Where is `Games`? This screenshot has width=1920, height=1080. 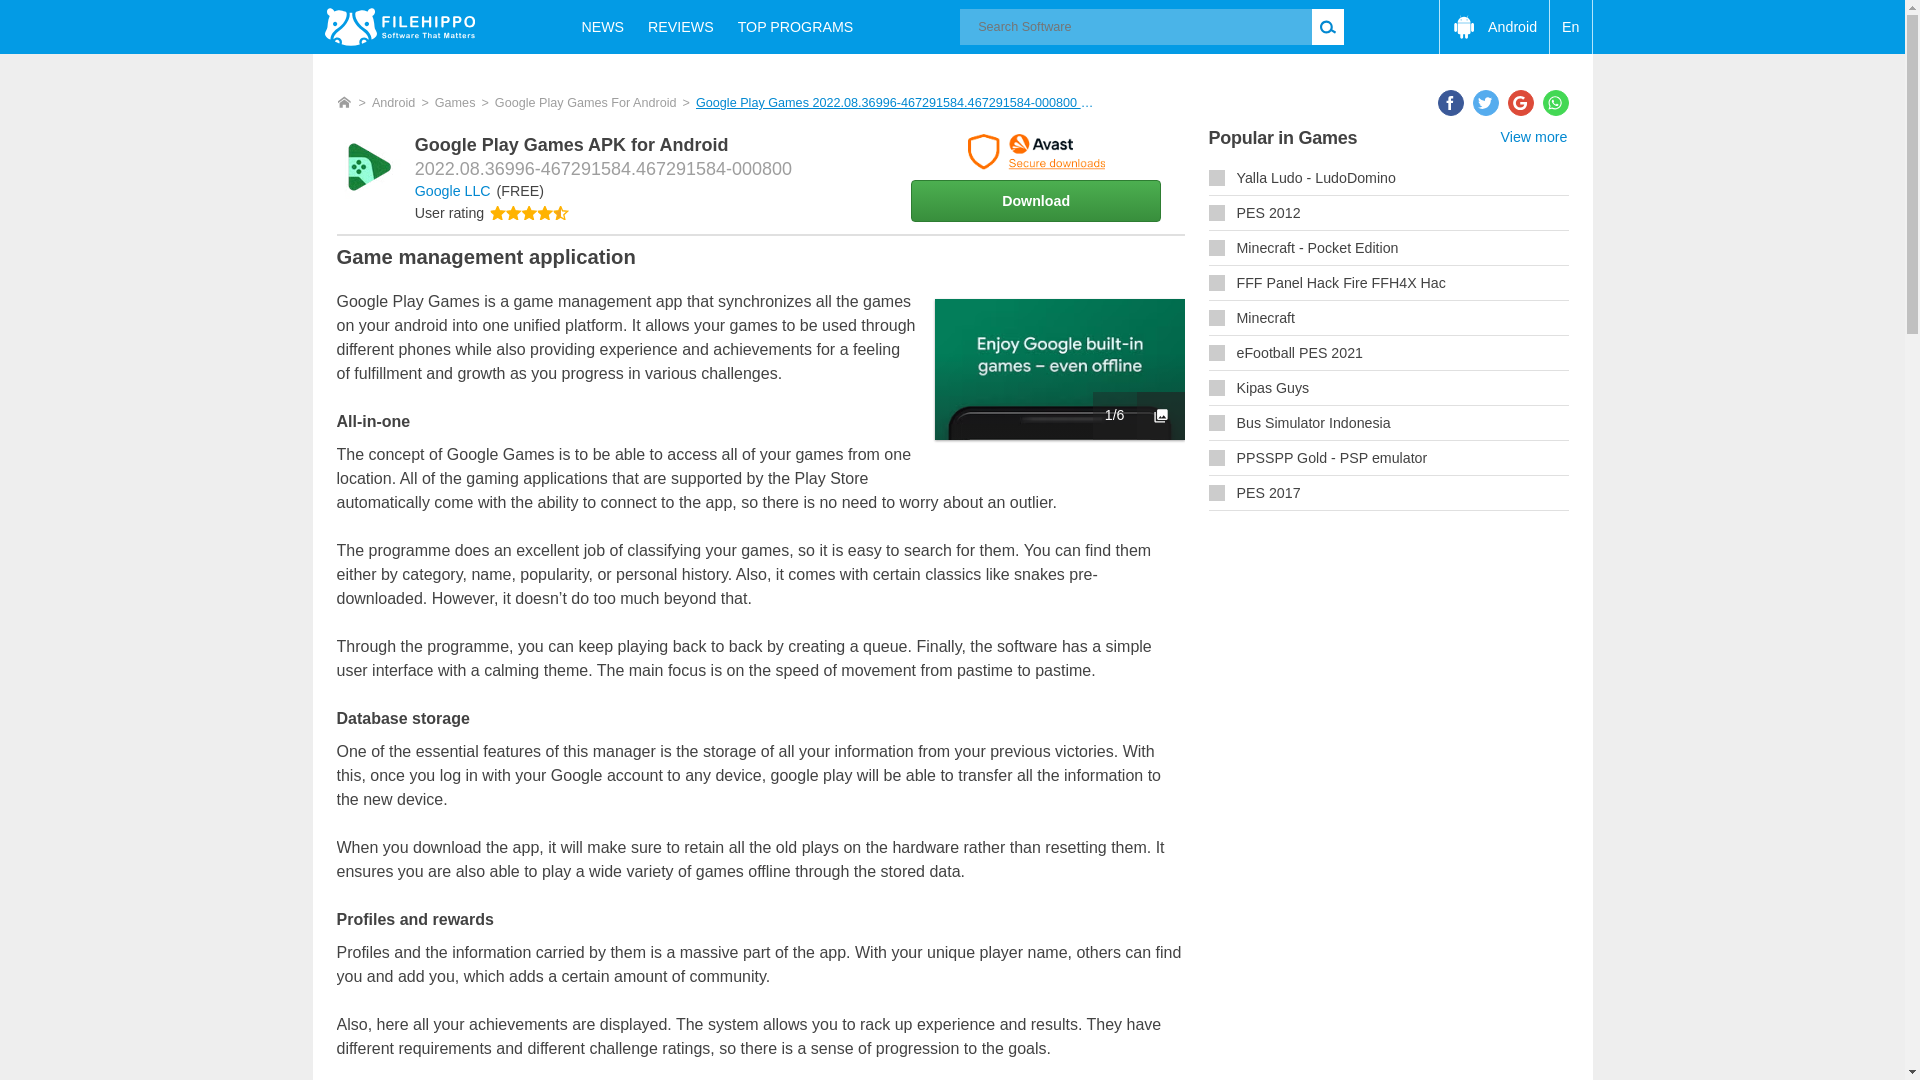 Games is located at coordinates (456, 103).